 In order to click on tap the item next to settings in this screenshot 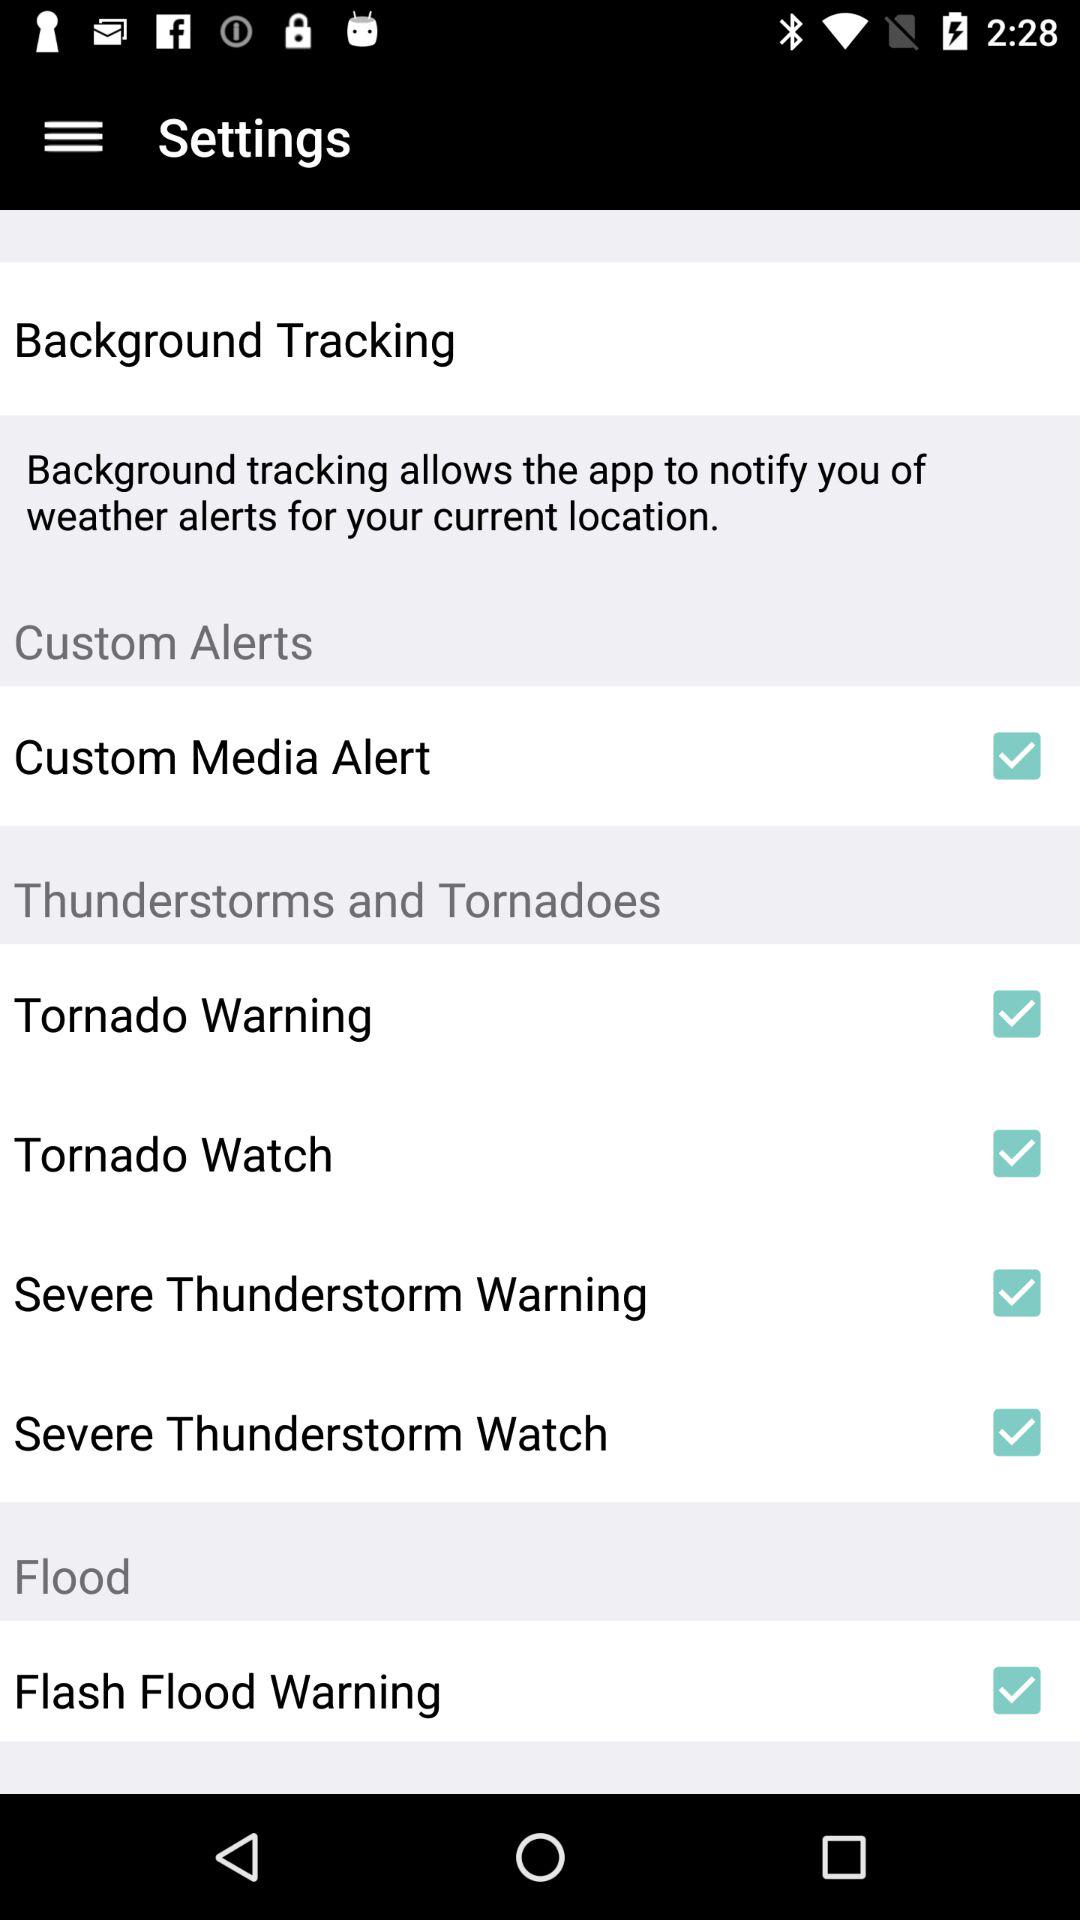, I will do `click(73, 136)`.